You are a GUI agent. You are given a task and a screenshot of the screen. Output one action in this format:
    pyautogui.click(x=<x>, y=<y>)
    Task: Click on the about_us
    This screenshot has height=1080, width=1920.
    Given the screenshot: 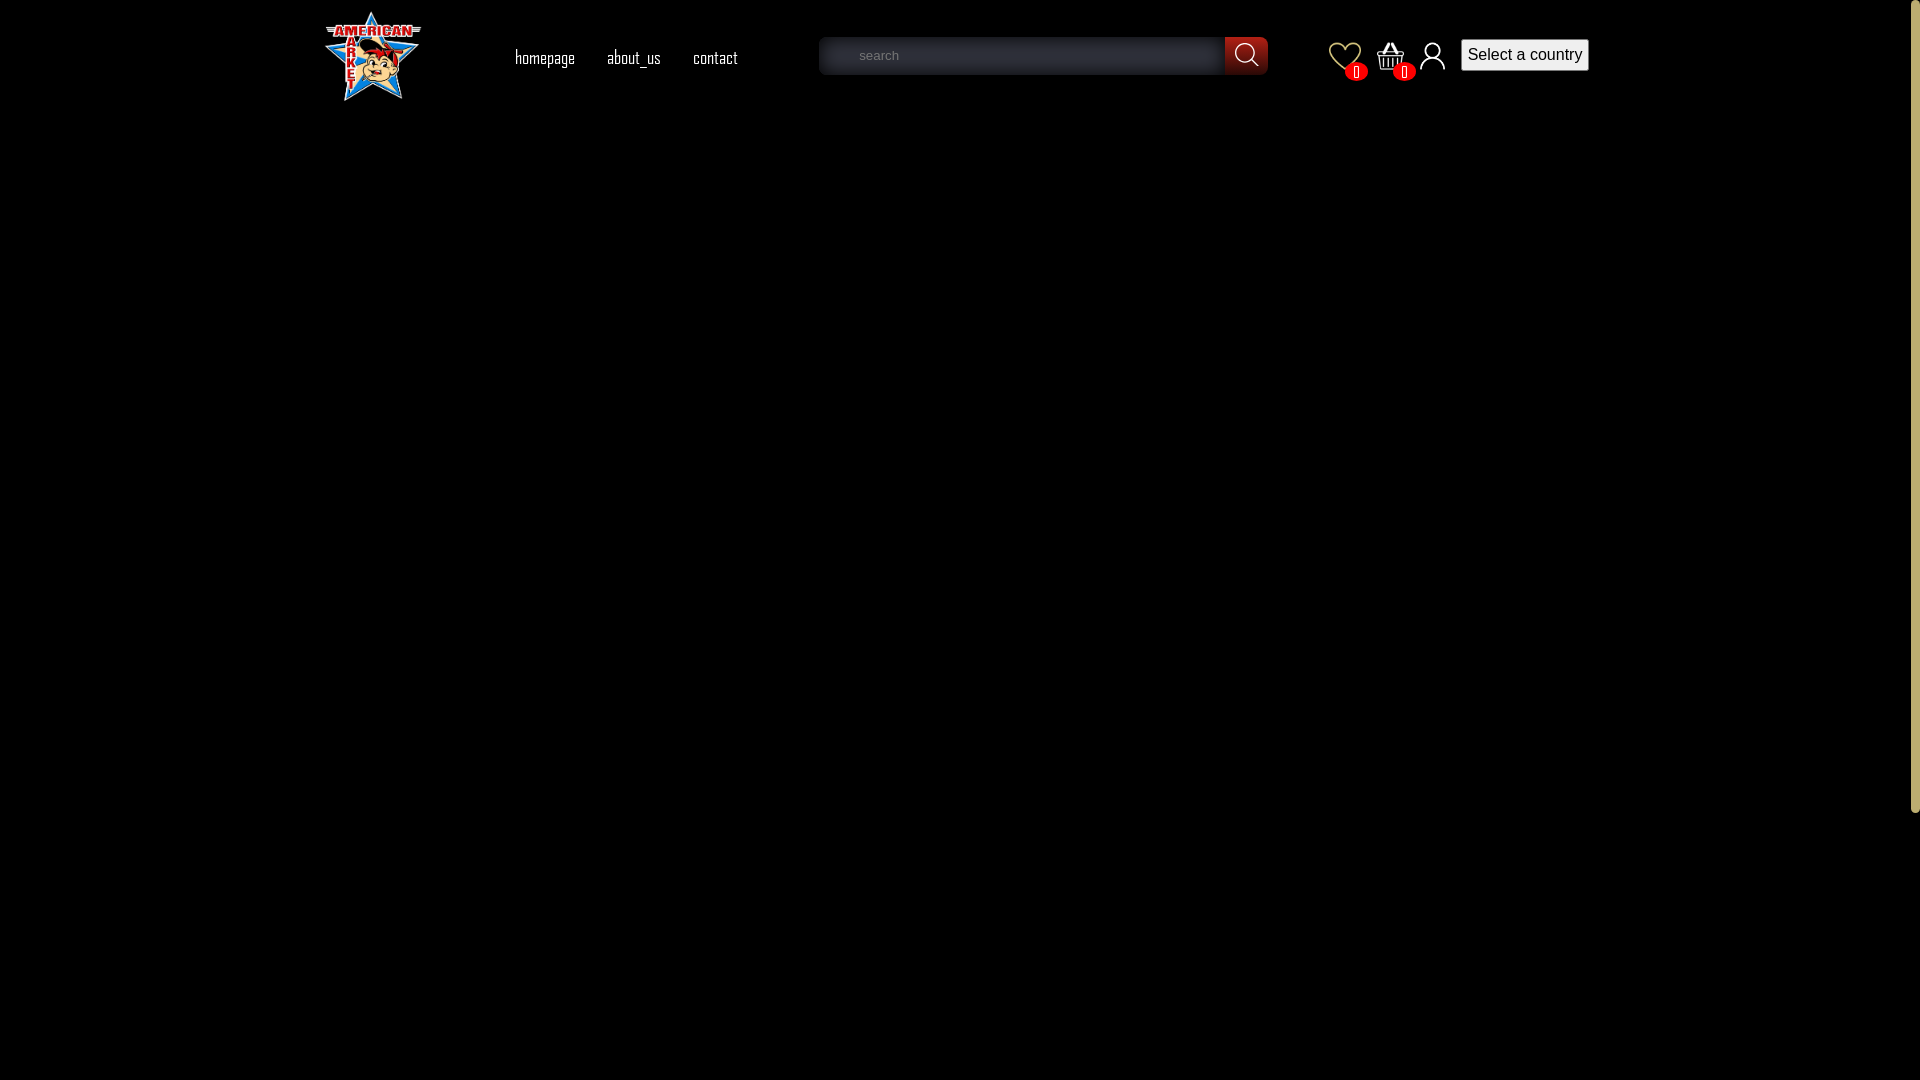 What is the action you would take?
    pyautogui.click(x=634, y=56)
    